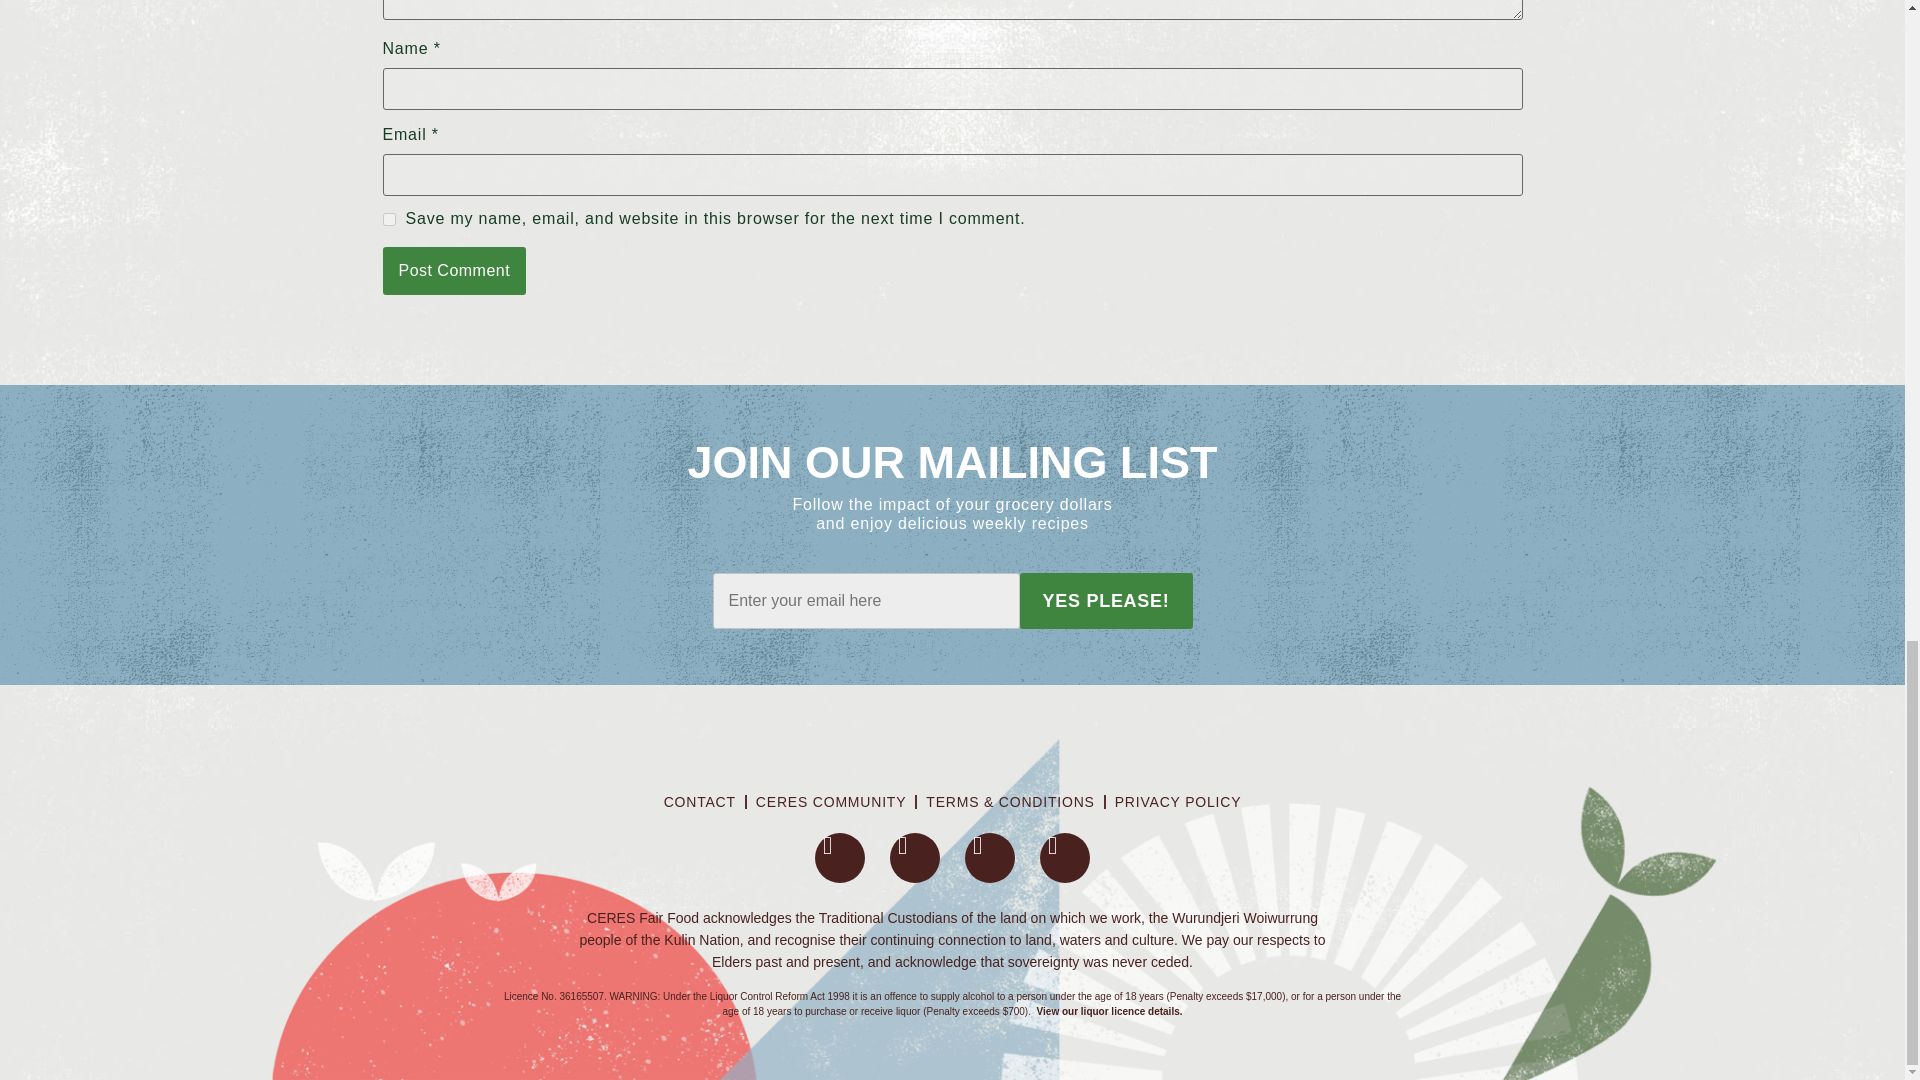 The width and height of the screenshot is (1920, 1080). What do you see at coordinates (388, 218) in the screenshot?
I see `yes` at bounding box center [388, 218].